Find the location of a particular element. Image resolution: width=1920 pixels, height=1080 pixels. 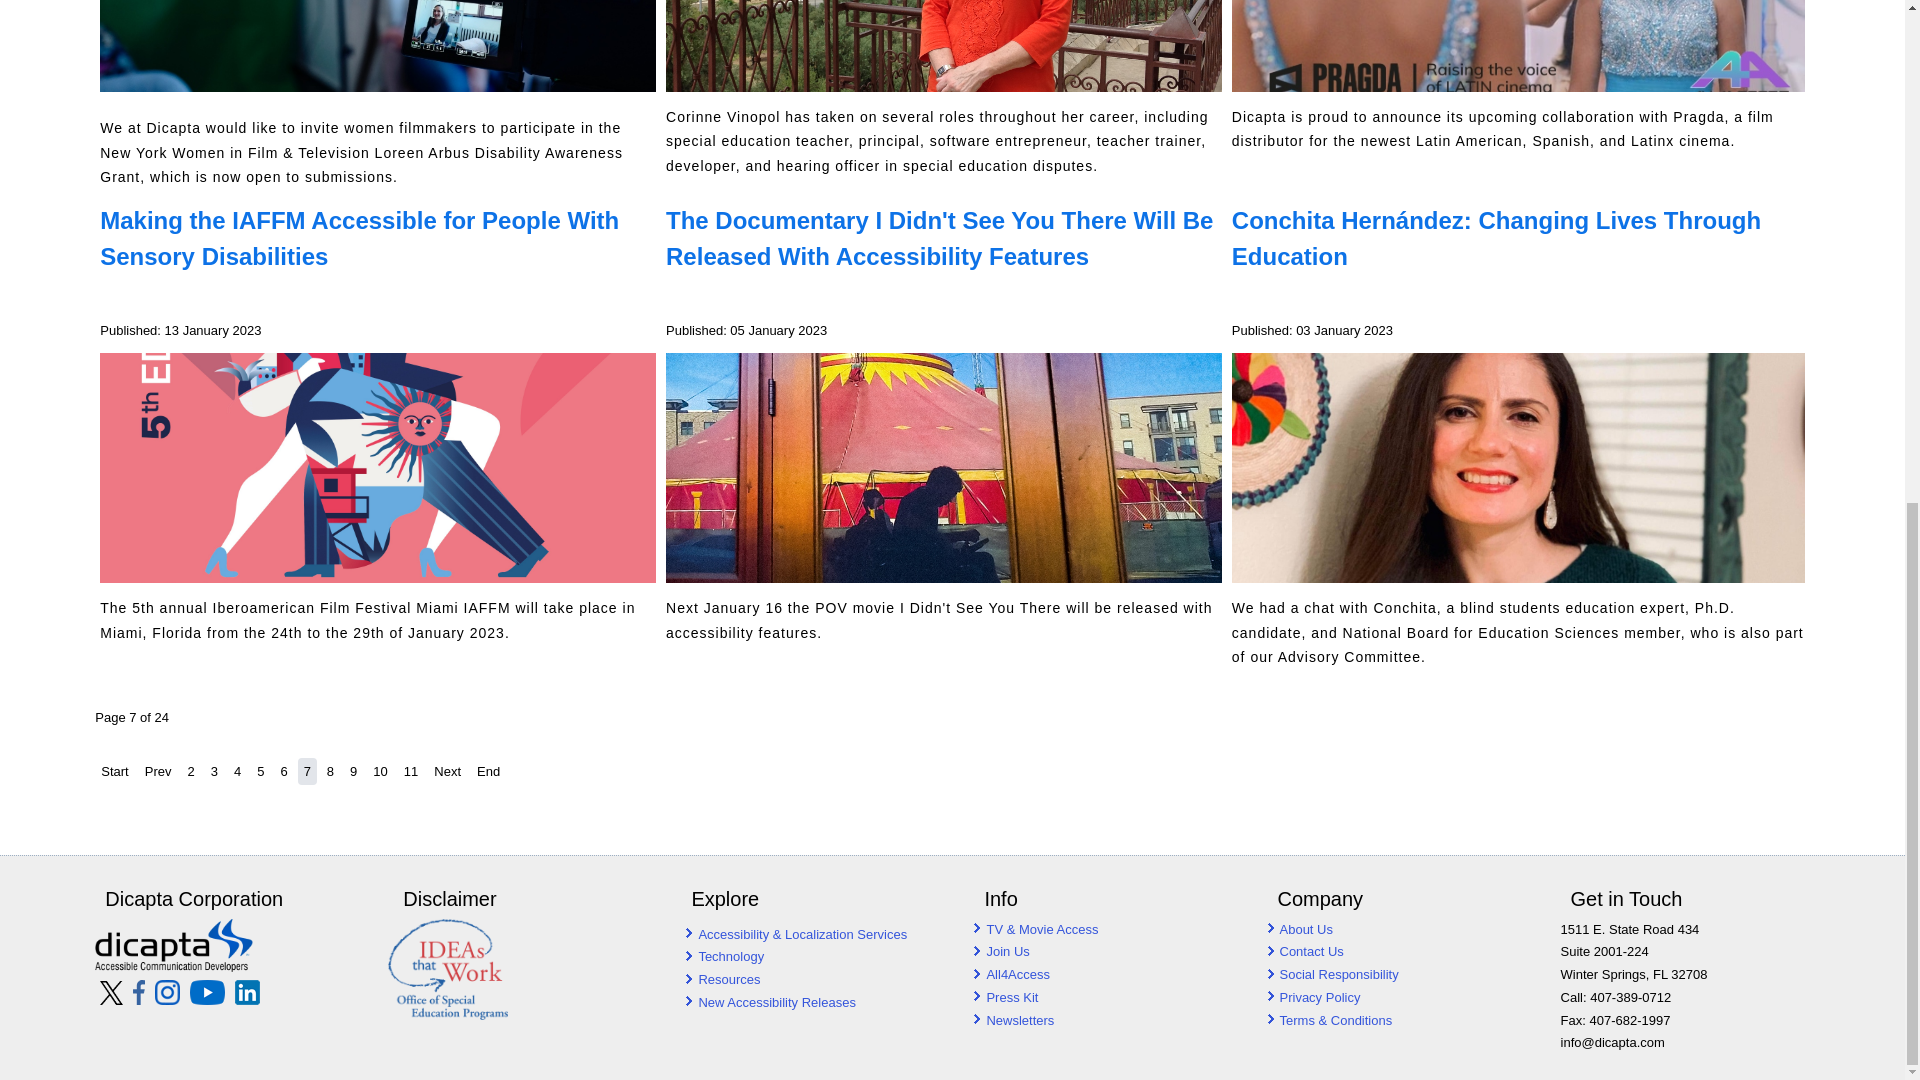

Start is located at coordinates (114, 770).